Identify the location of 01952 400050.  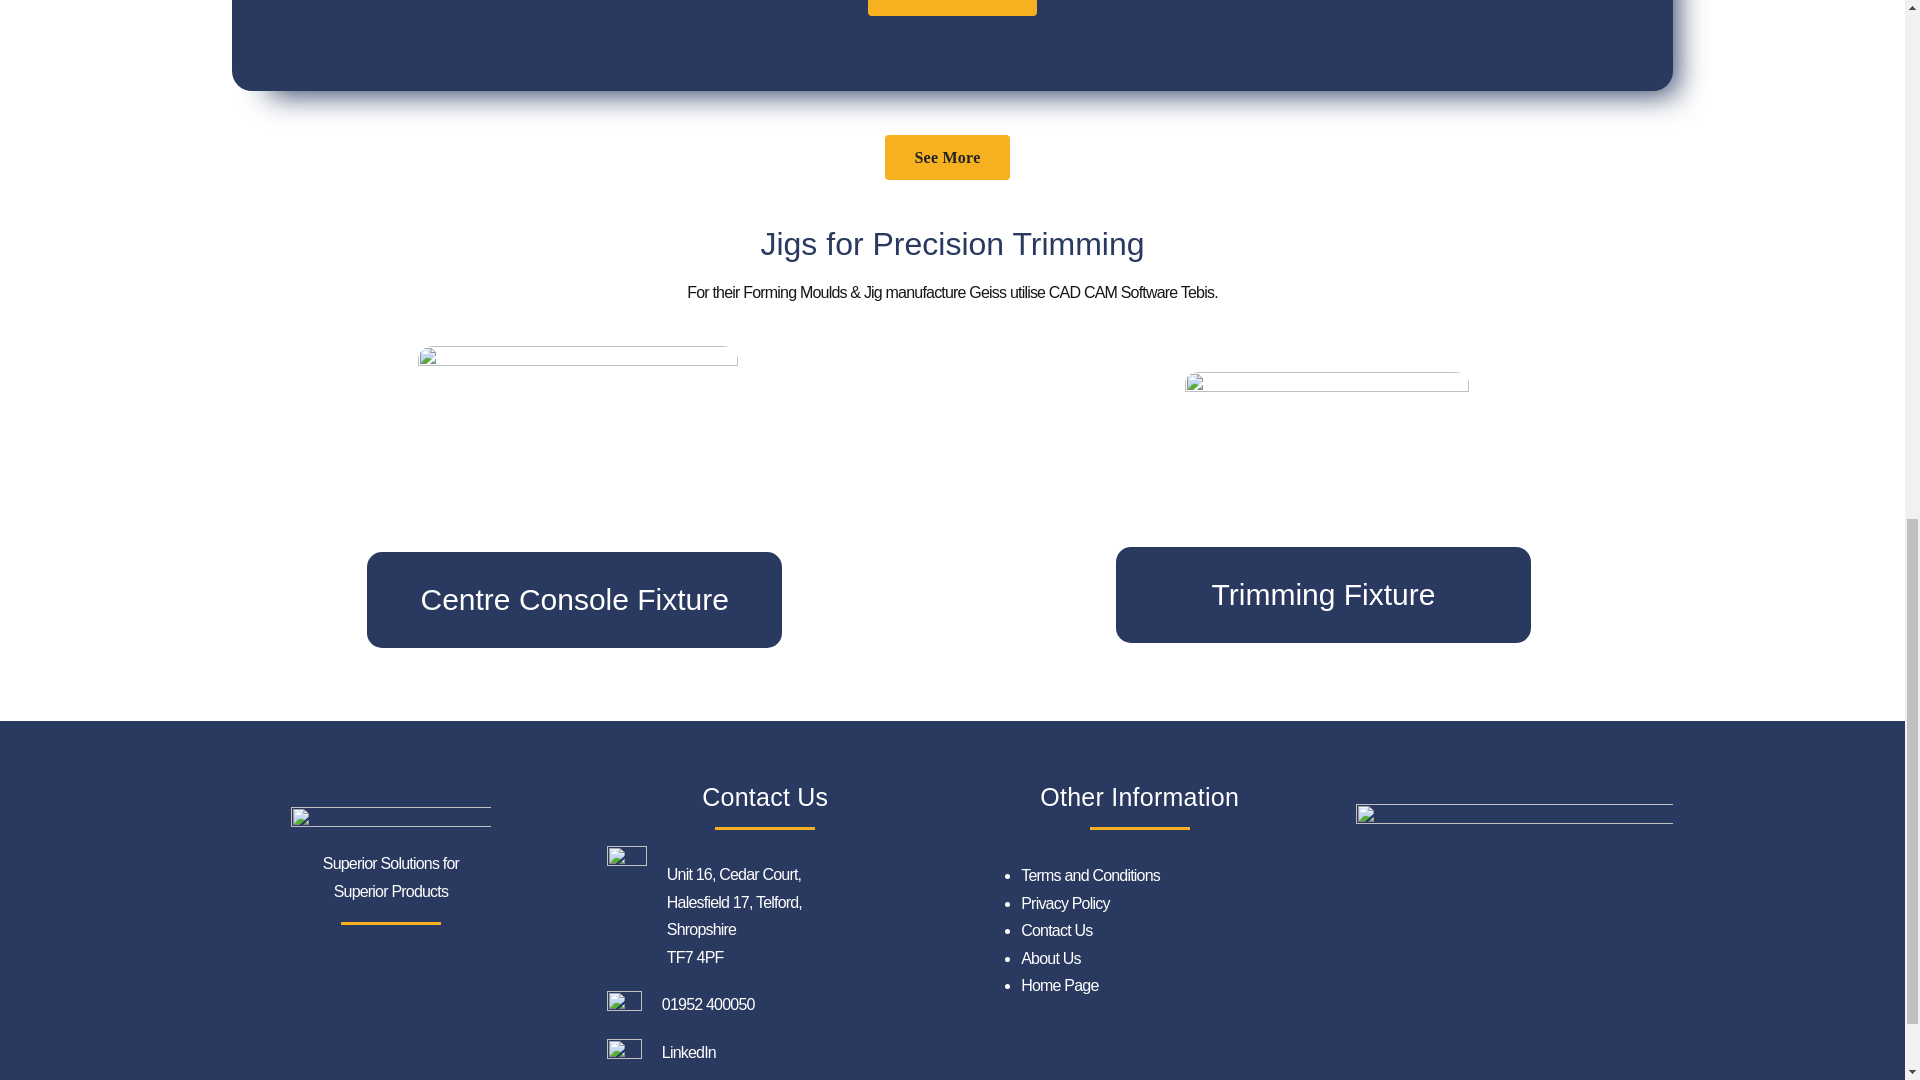
(708, 1004).